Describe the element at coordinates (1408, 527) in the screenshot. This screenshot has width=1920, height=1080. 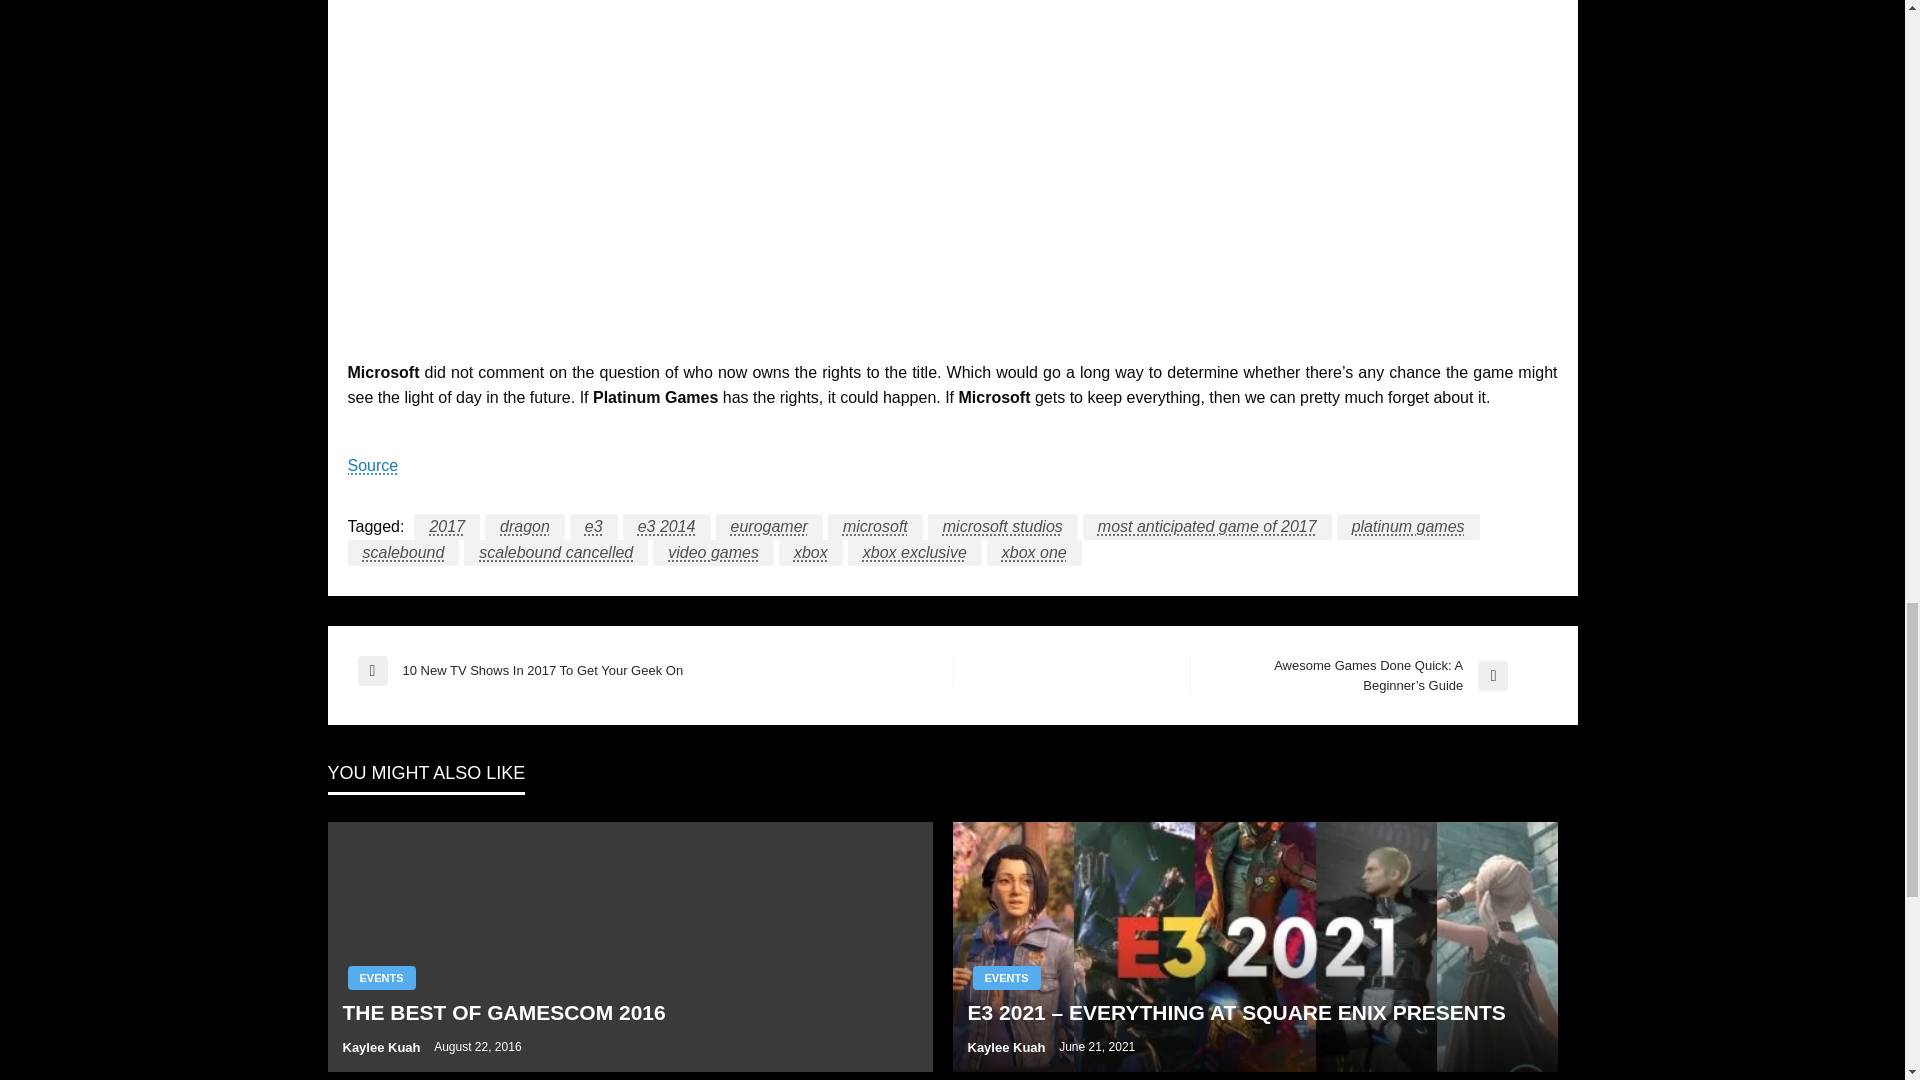
I see `platinum games` at that location.